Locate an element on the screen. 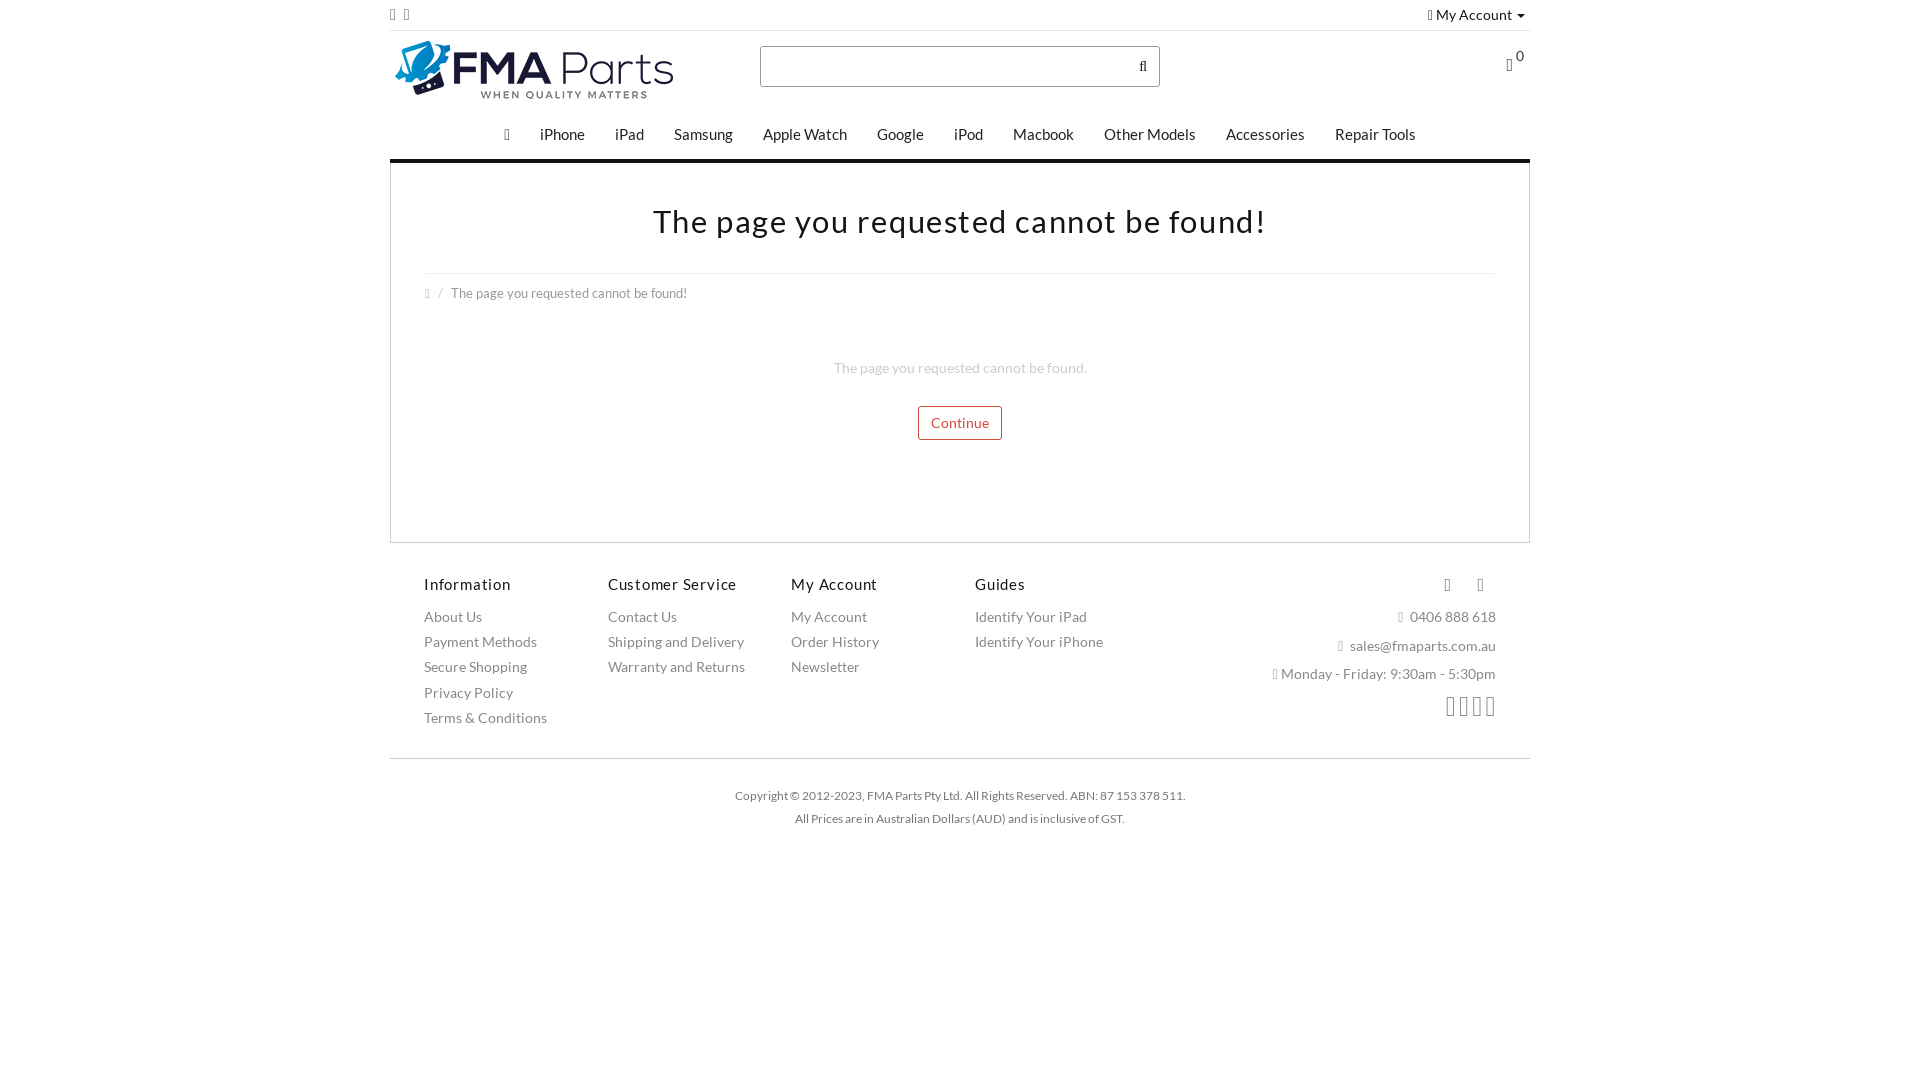 This screenshot has width=1920, height=1080. Order History is located at coordinates (835, 642).